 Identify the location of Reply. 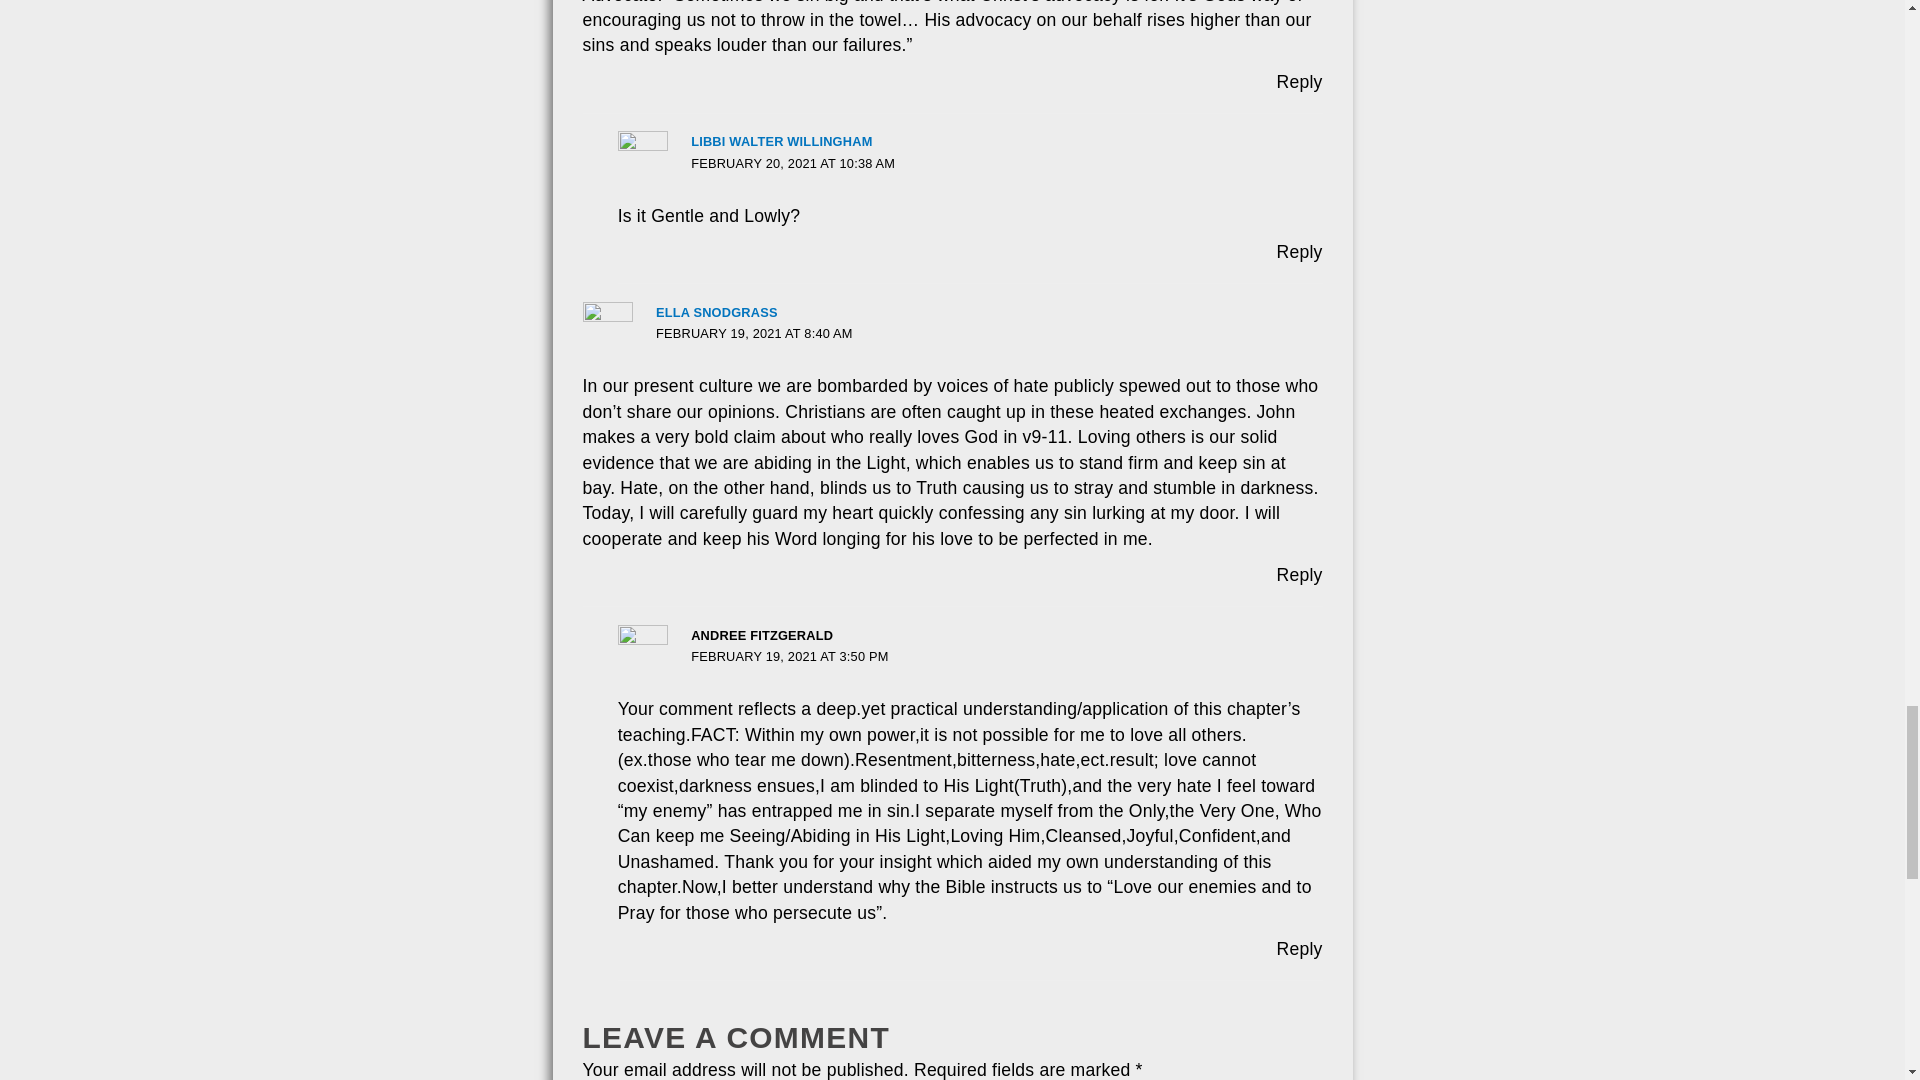
(1299, 82).